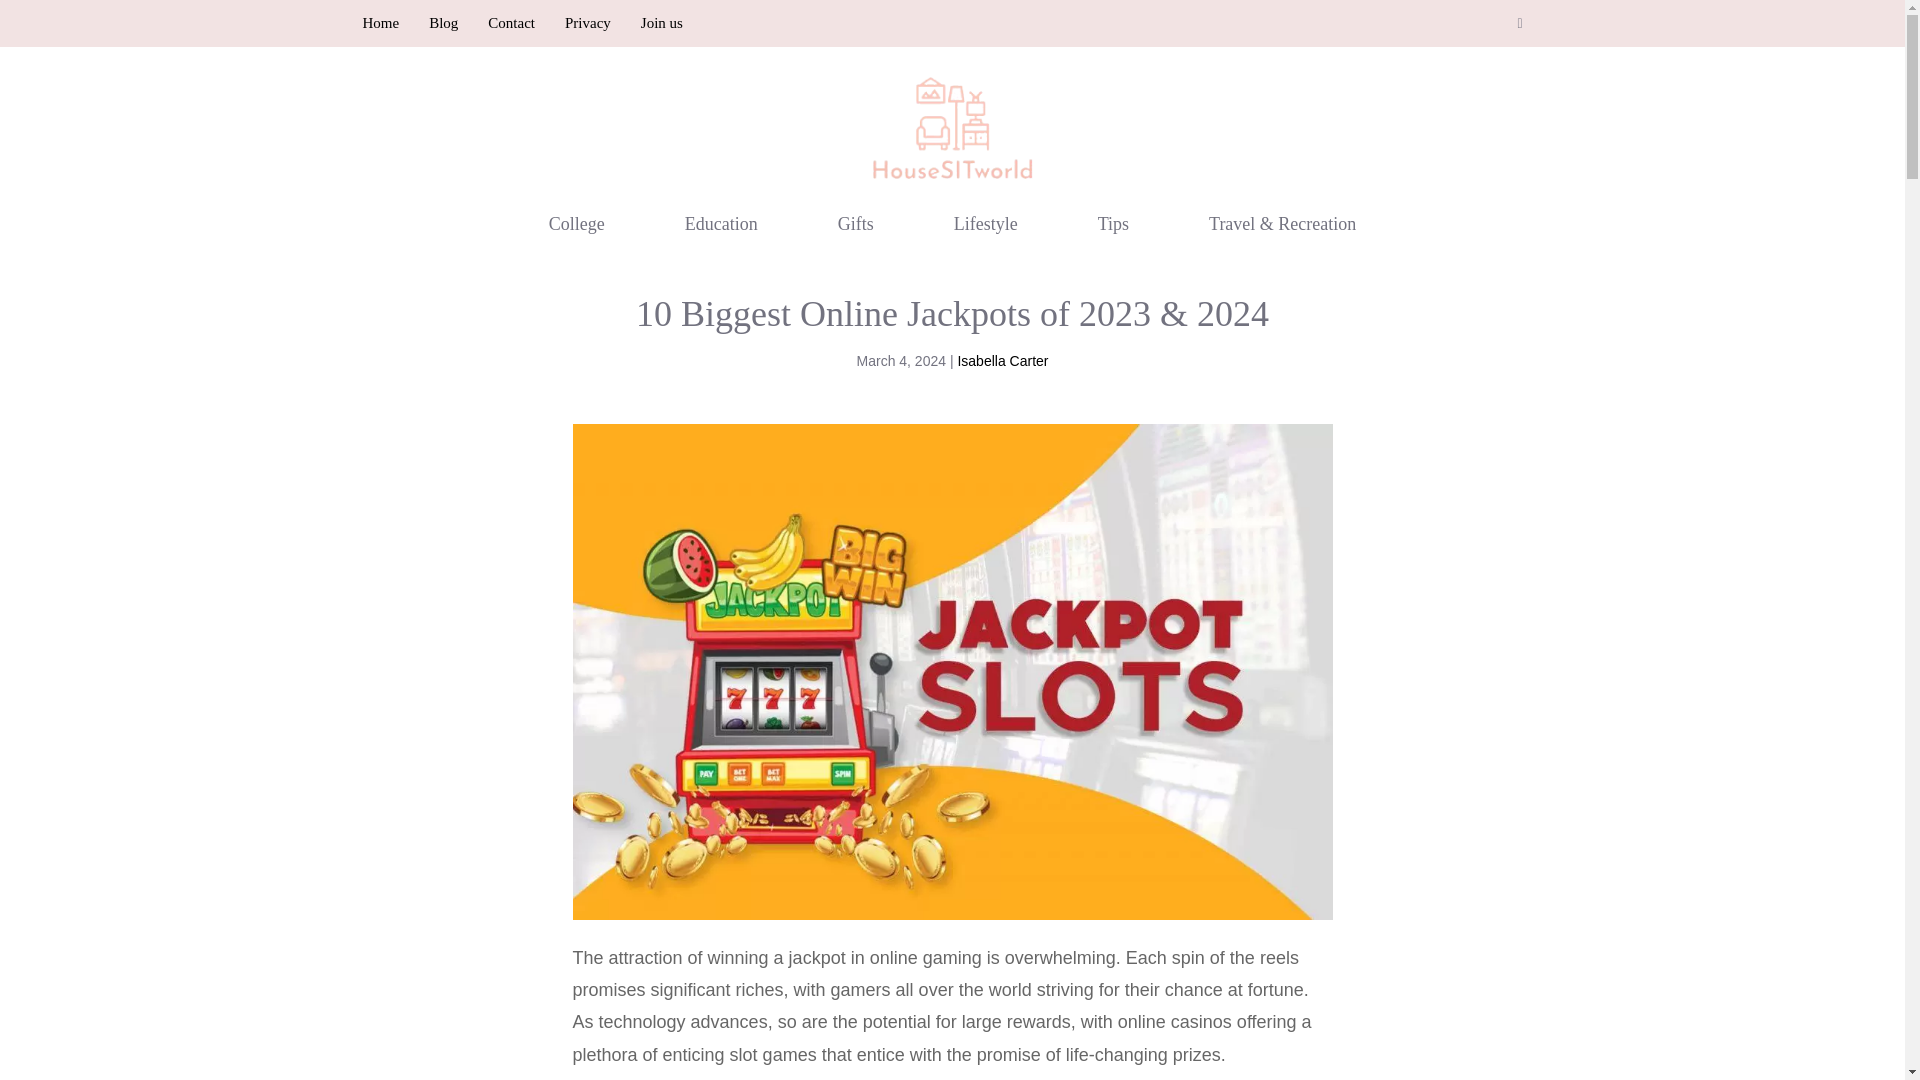 The height and width of the screenshot is (1080, 1920). I want to click on Instagram, so click(1520, 24).